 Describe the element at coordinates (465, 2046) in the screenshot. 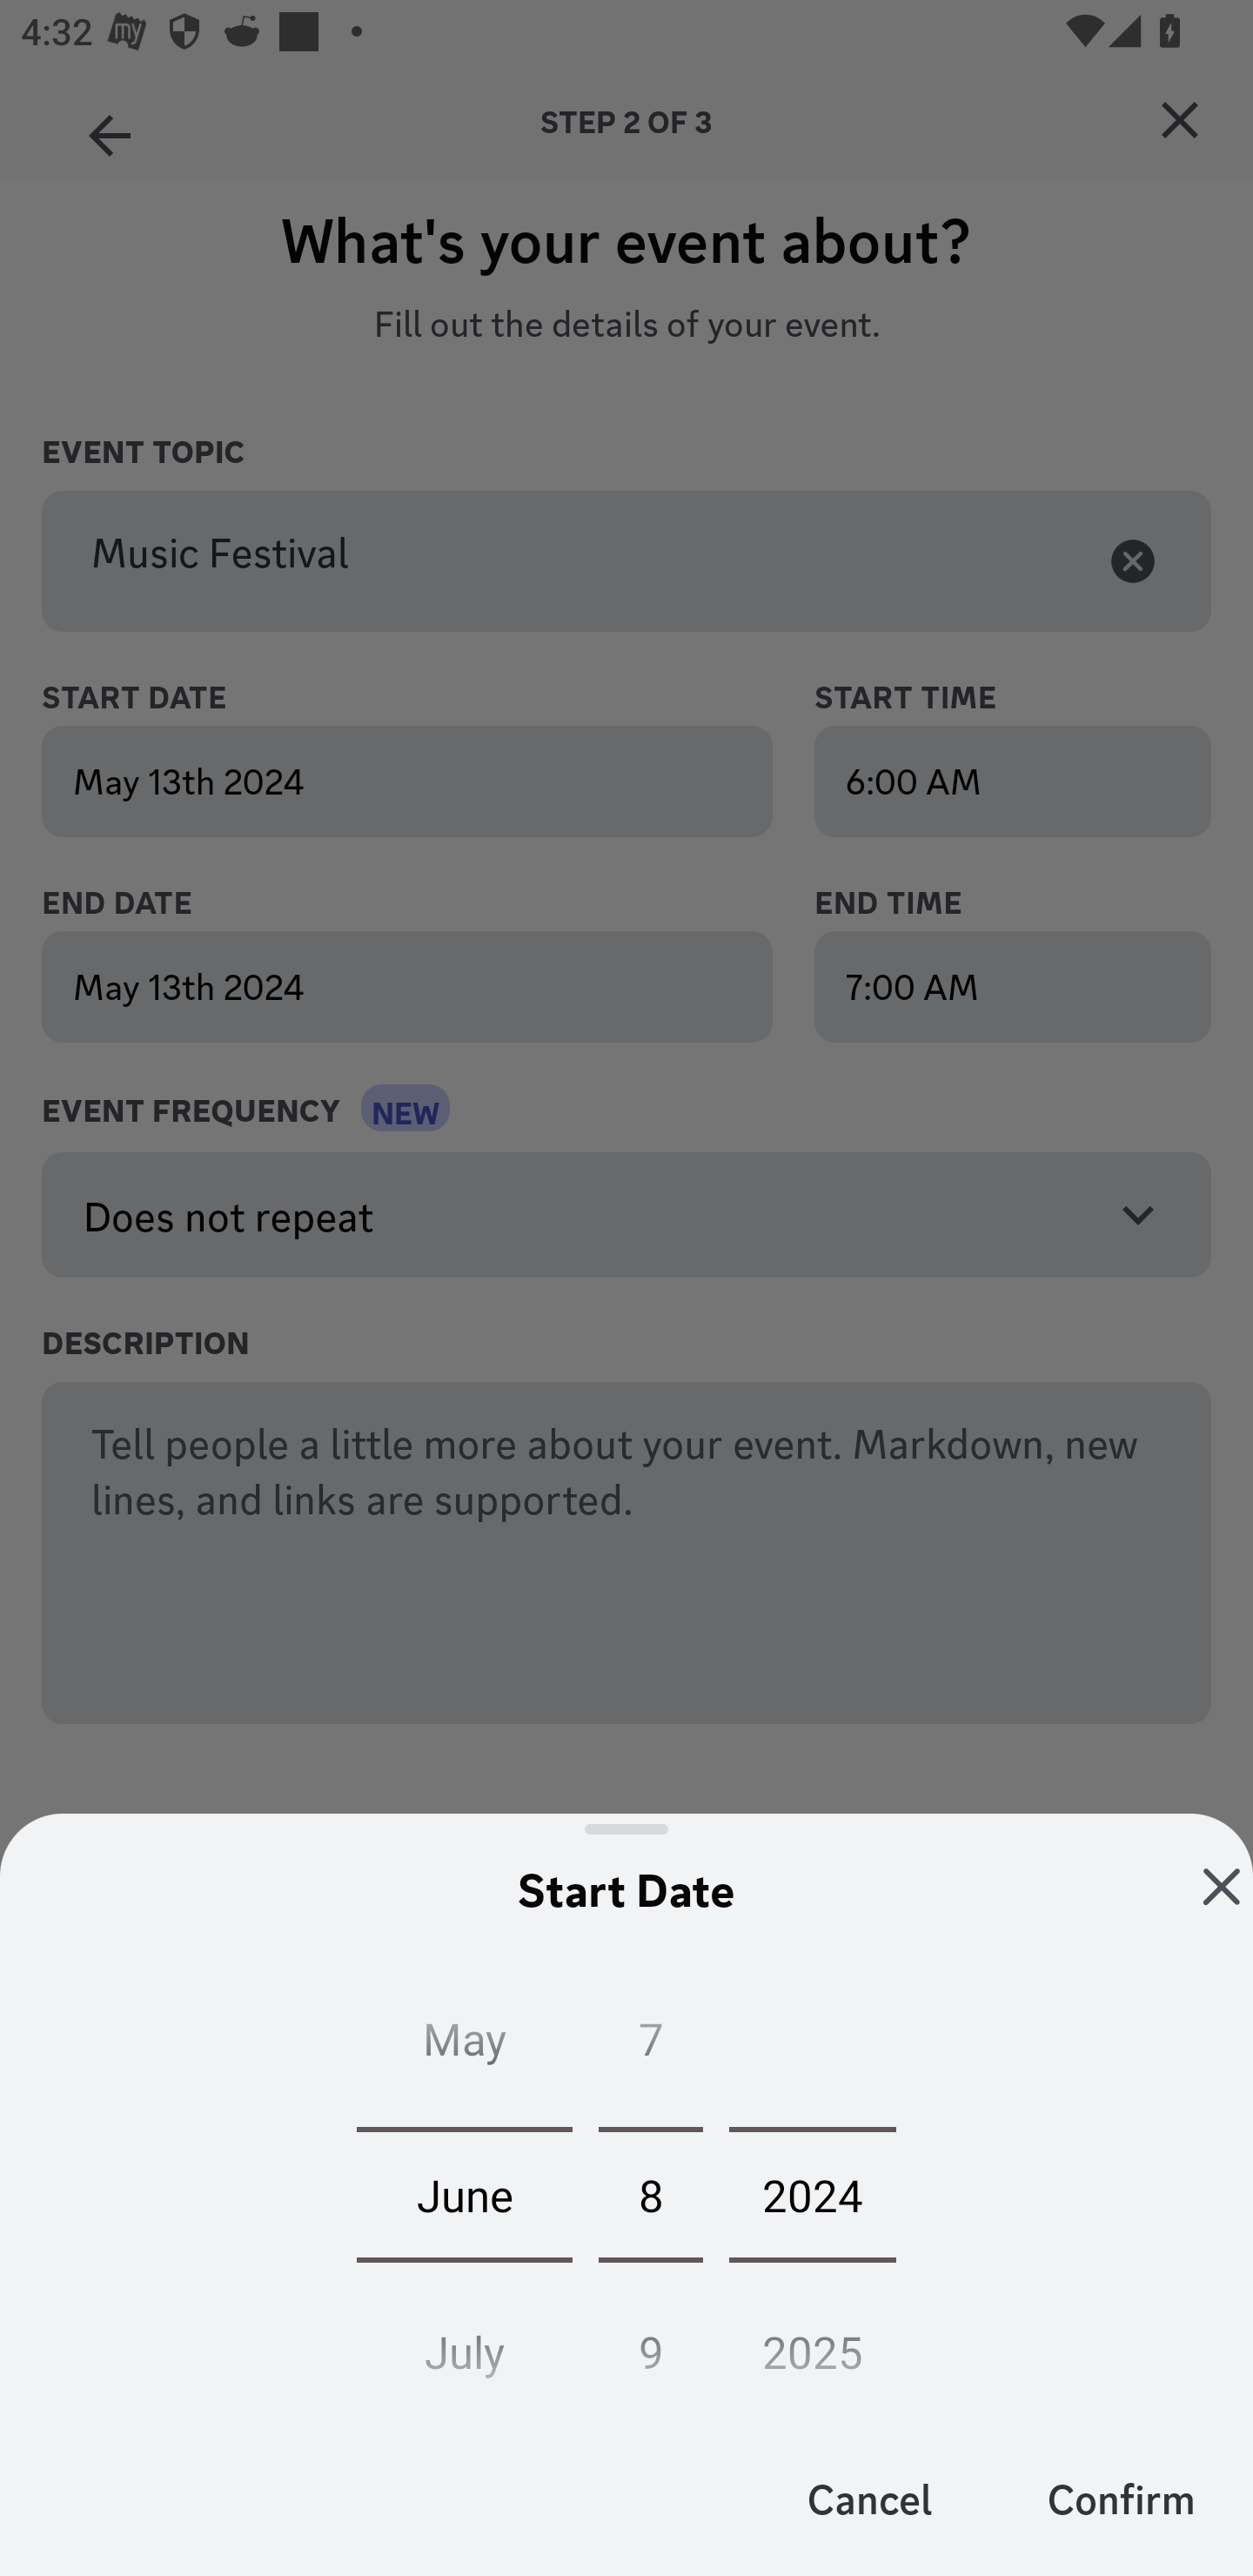

I see `May` at that location.